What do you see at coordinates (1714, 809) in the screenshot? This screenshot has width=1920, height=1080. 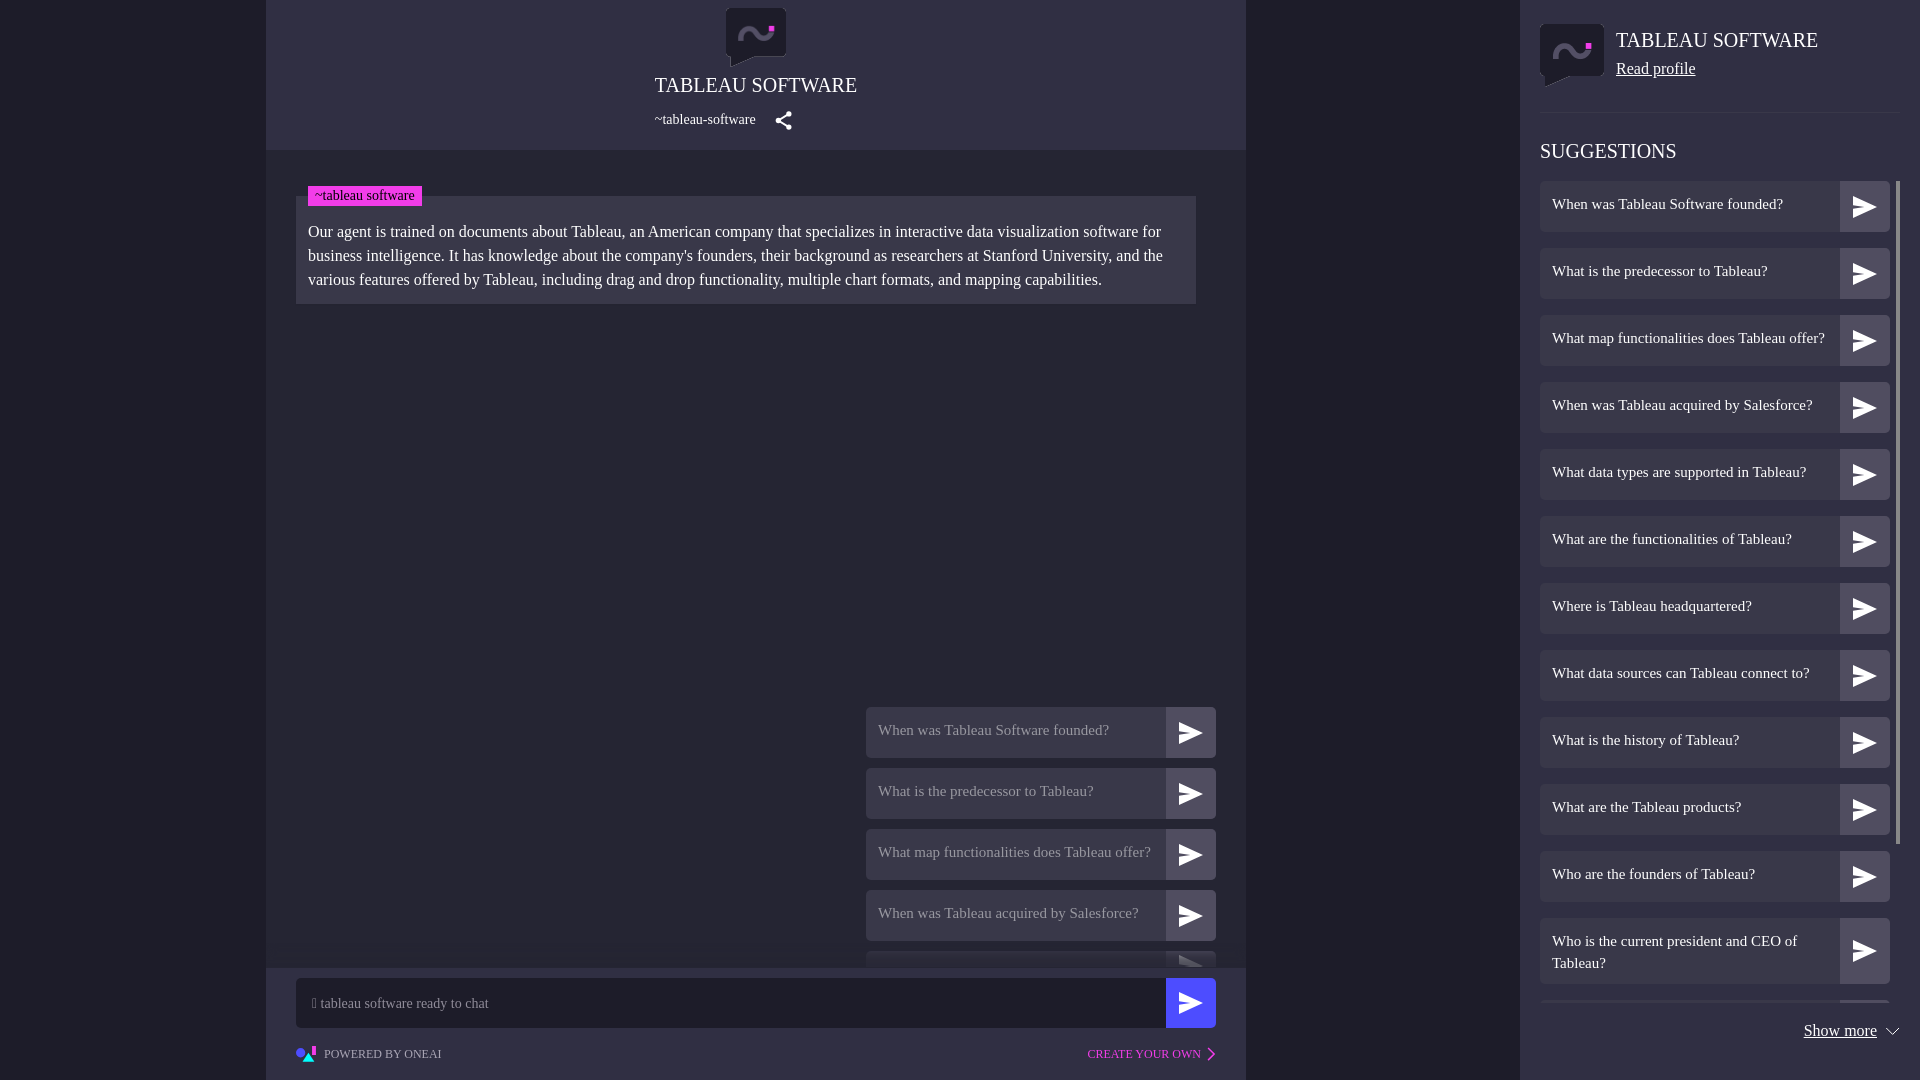 I see `What are the Tableau products?` at bounding box center [1714, 809].